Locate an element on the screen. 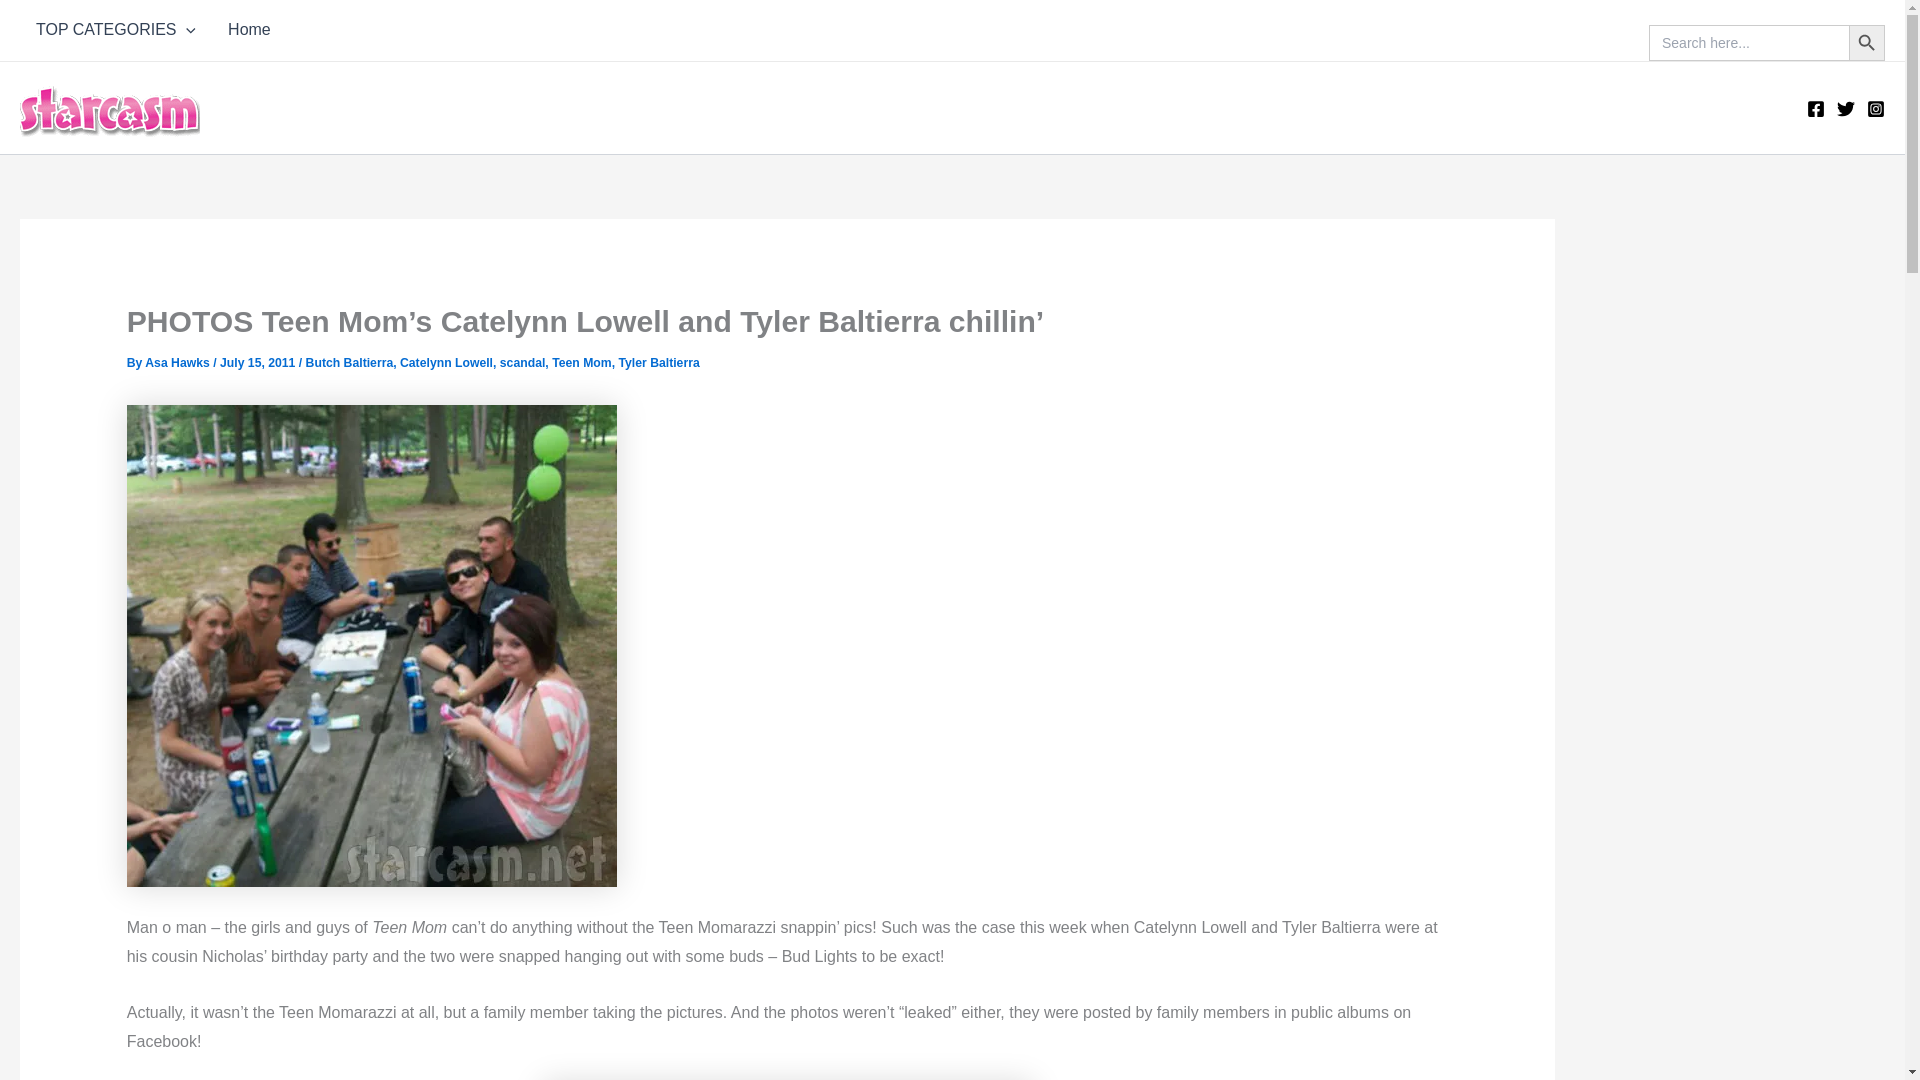  TOP CATEGORIES is located at coordinates (115, 30).